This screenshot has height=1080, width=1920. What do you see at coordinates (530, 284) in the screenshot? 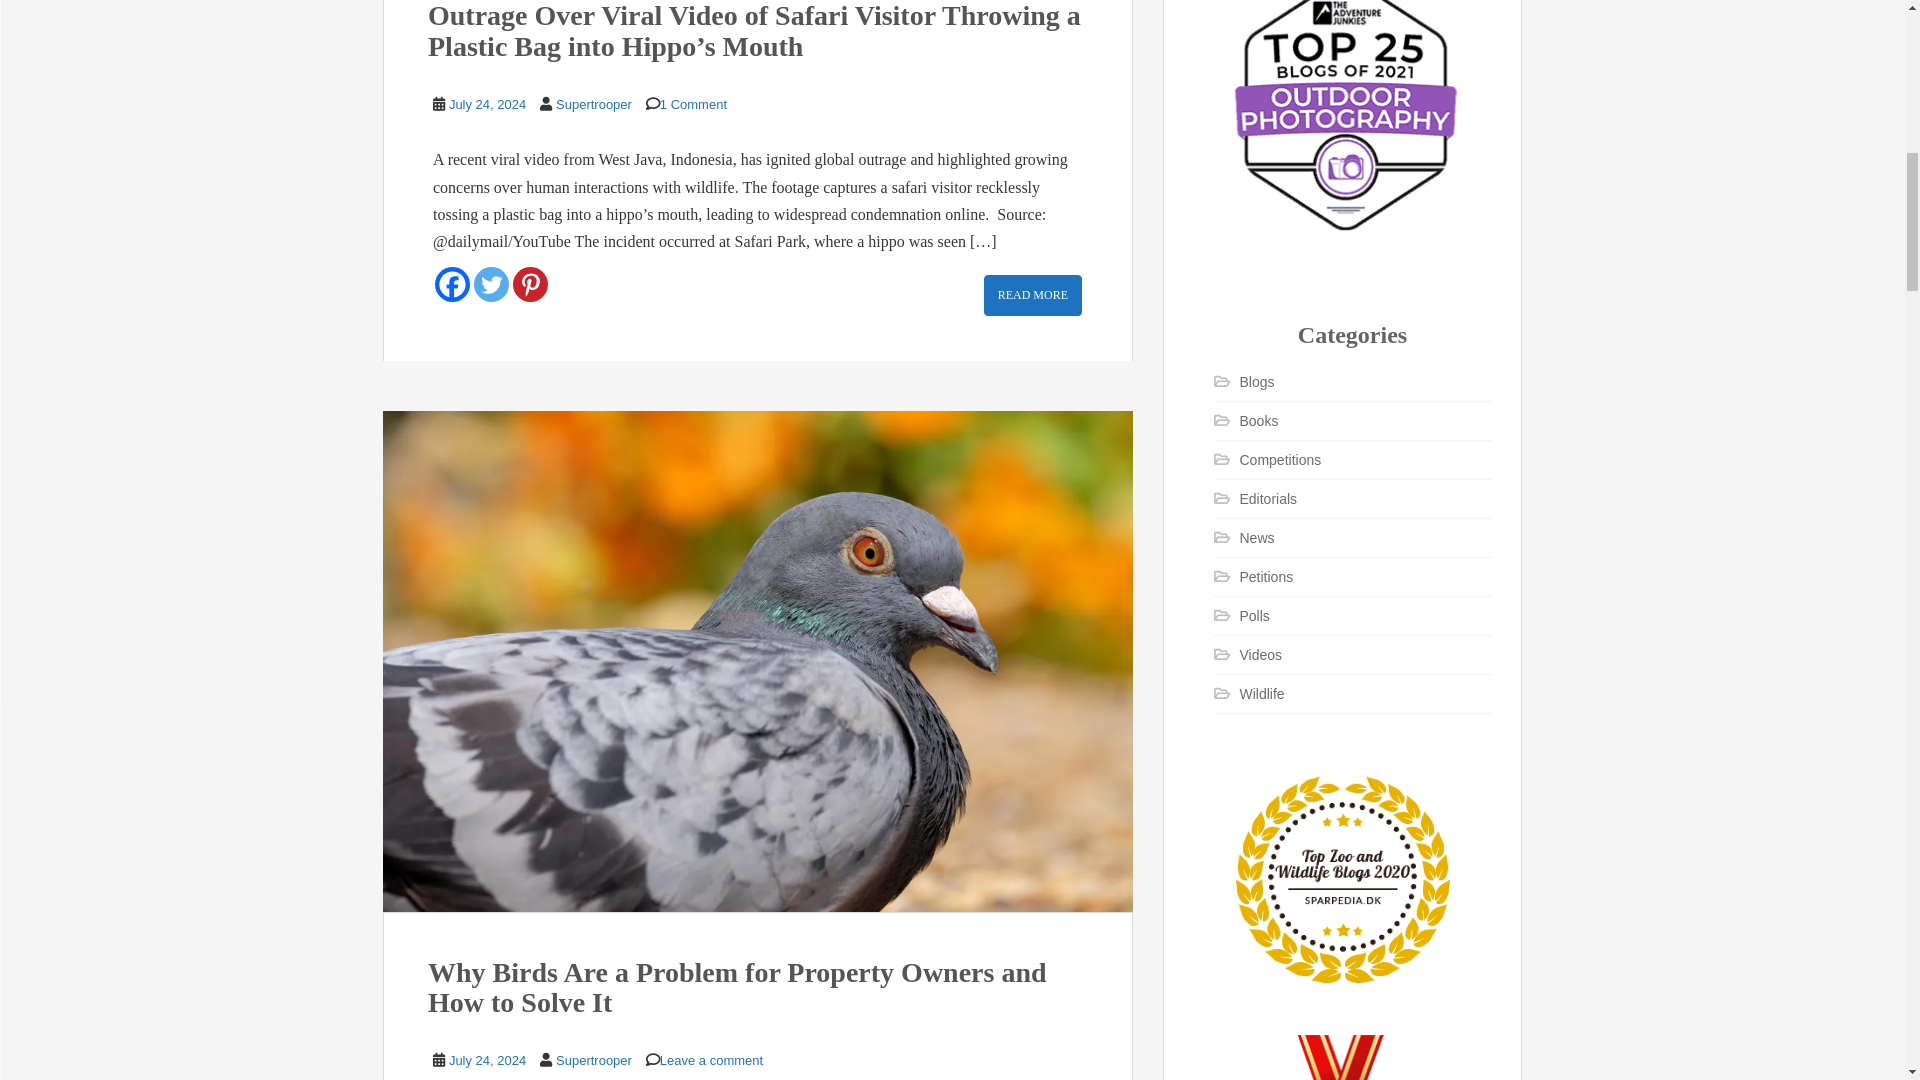
I see `Pinterest` at bounding box center [530, 284].